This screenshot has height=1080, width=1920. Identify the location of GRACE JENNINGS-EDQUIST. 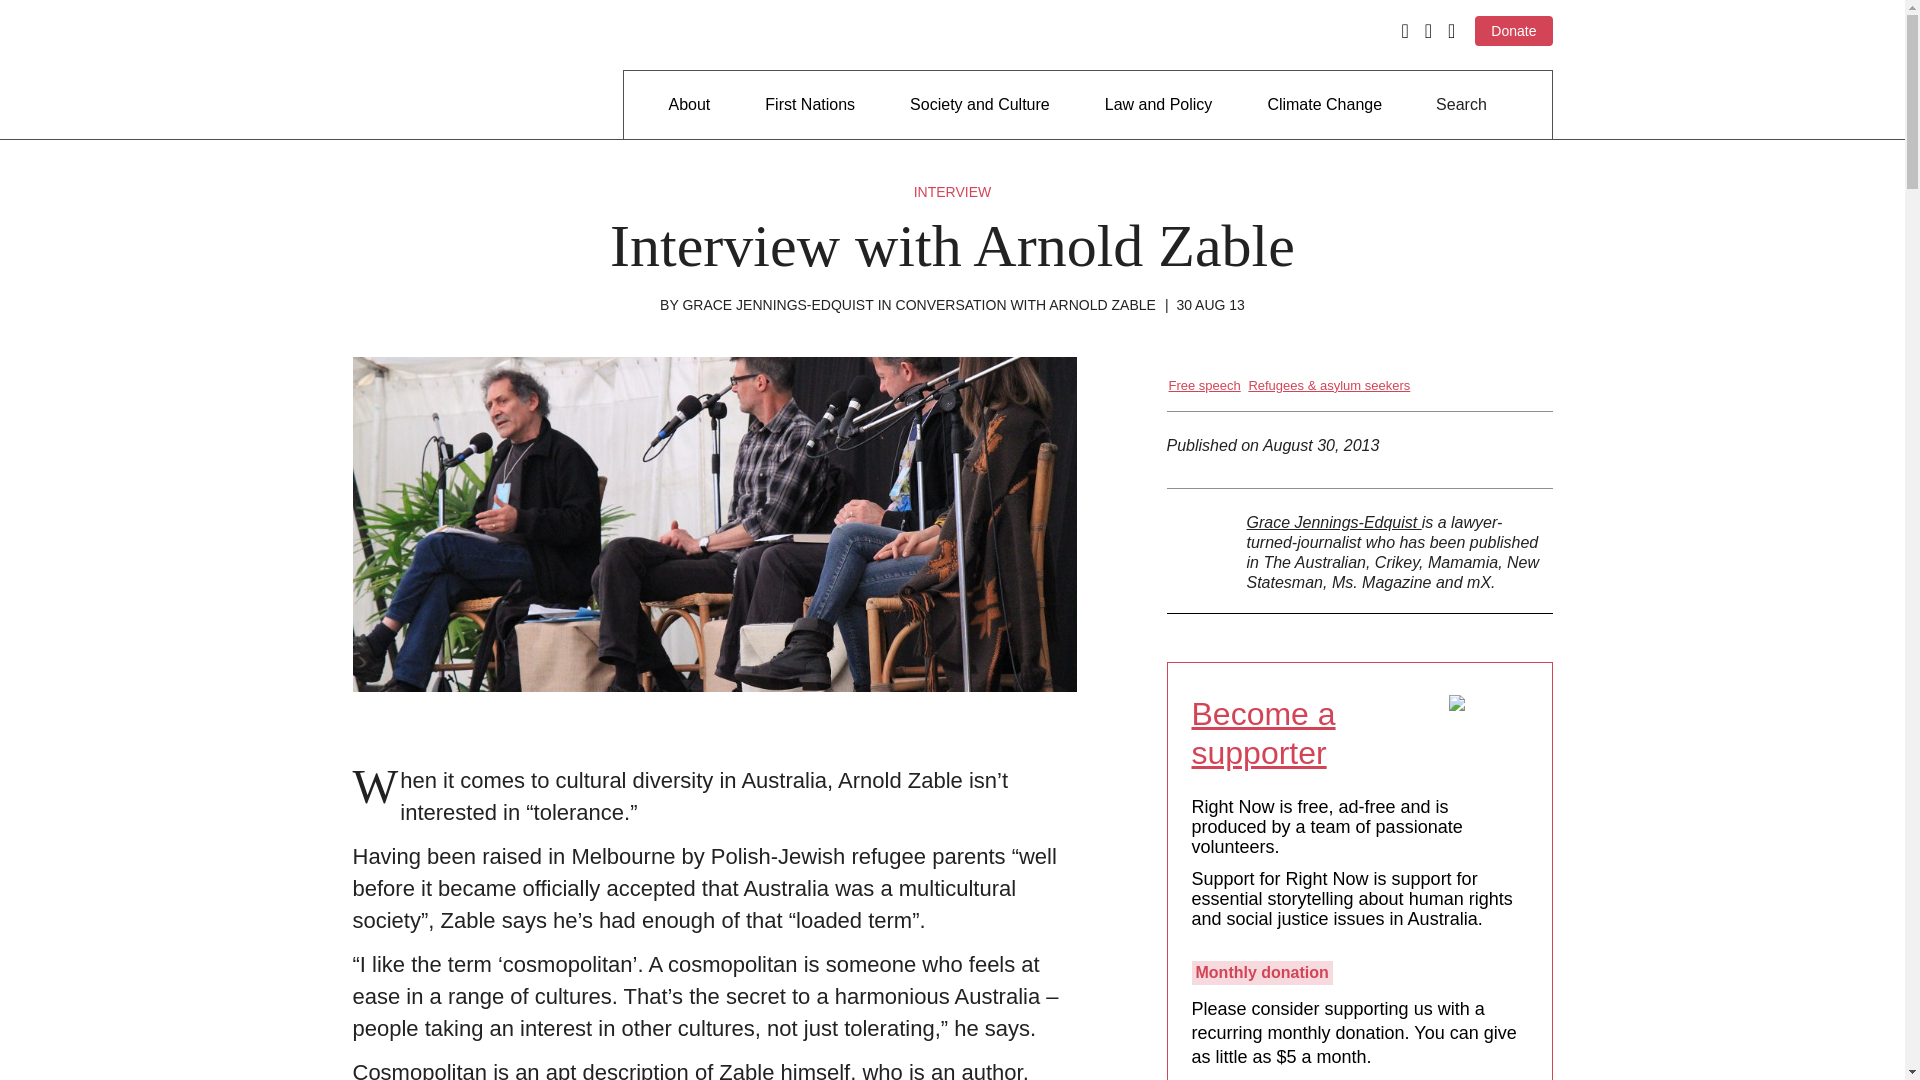
(777, 305).